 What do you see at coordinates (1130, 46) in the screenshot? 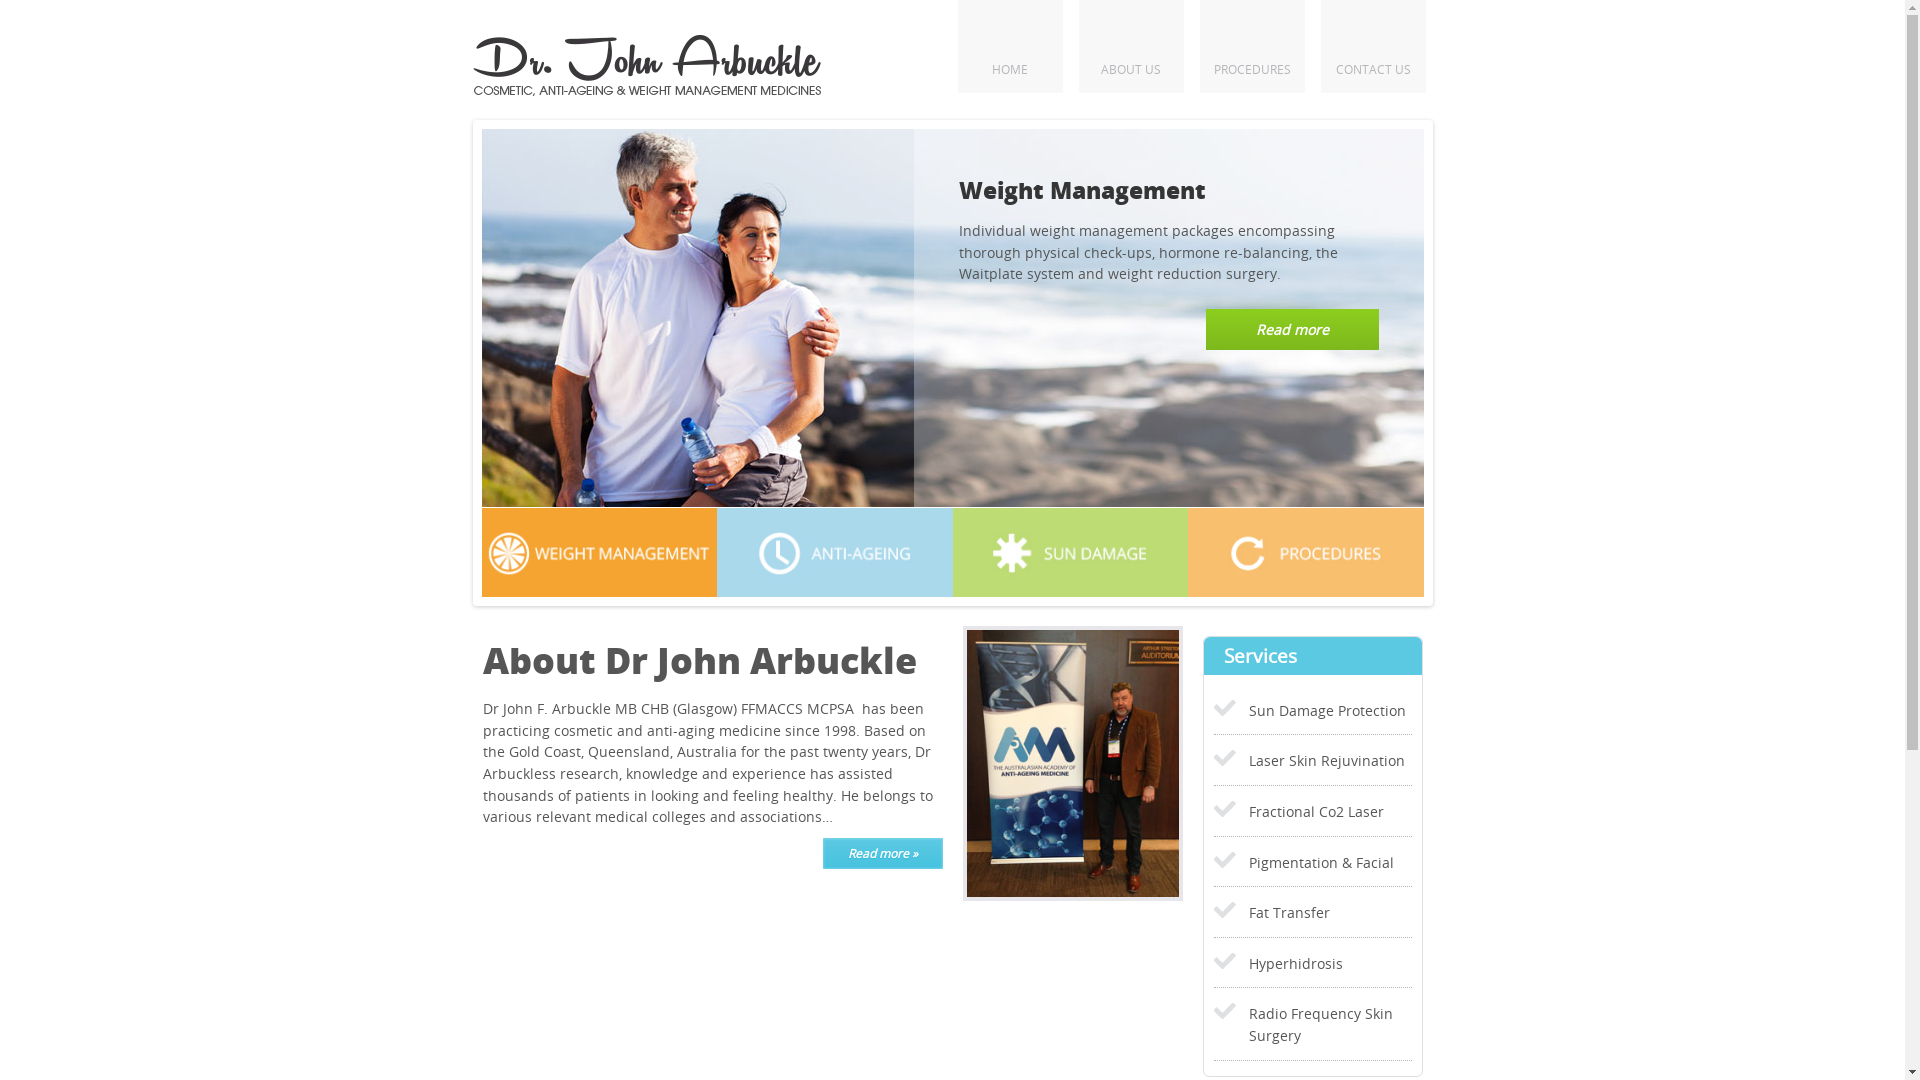
I see `ABOUT US` at bounding box center [1130, 46].